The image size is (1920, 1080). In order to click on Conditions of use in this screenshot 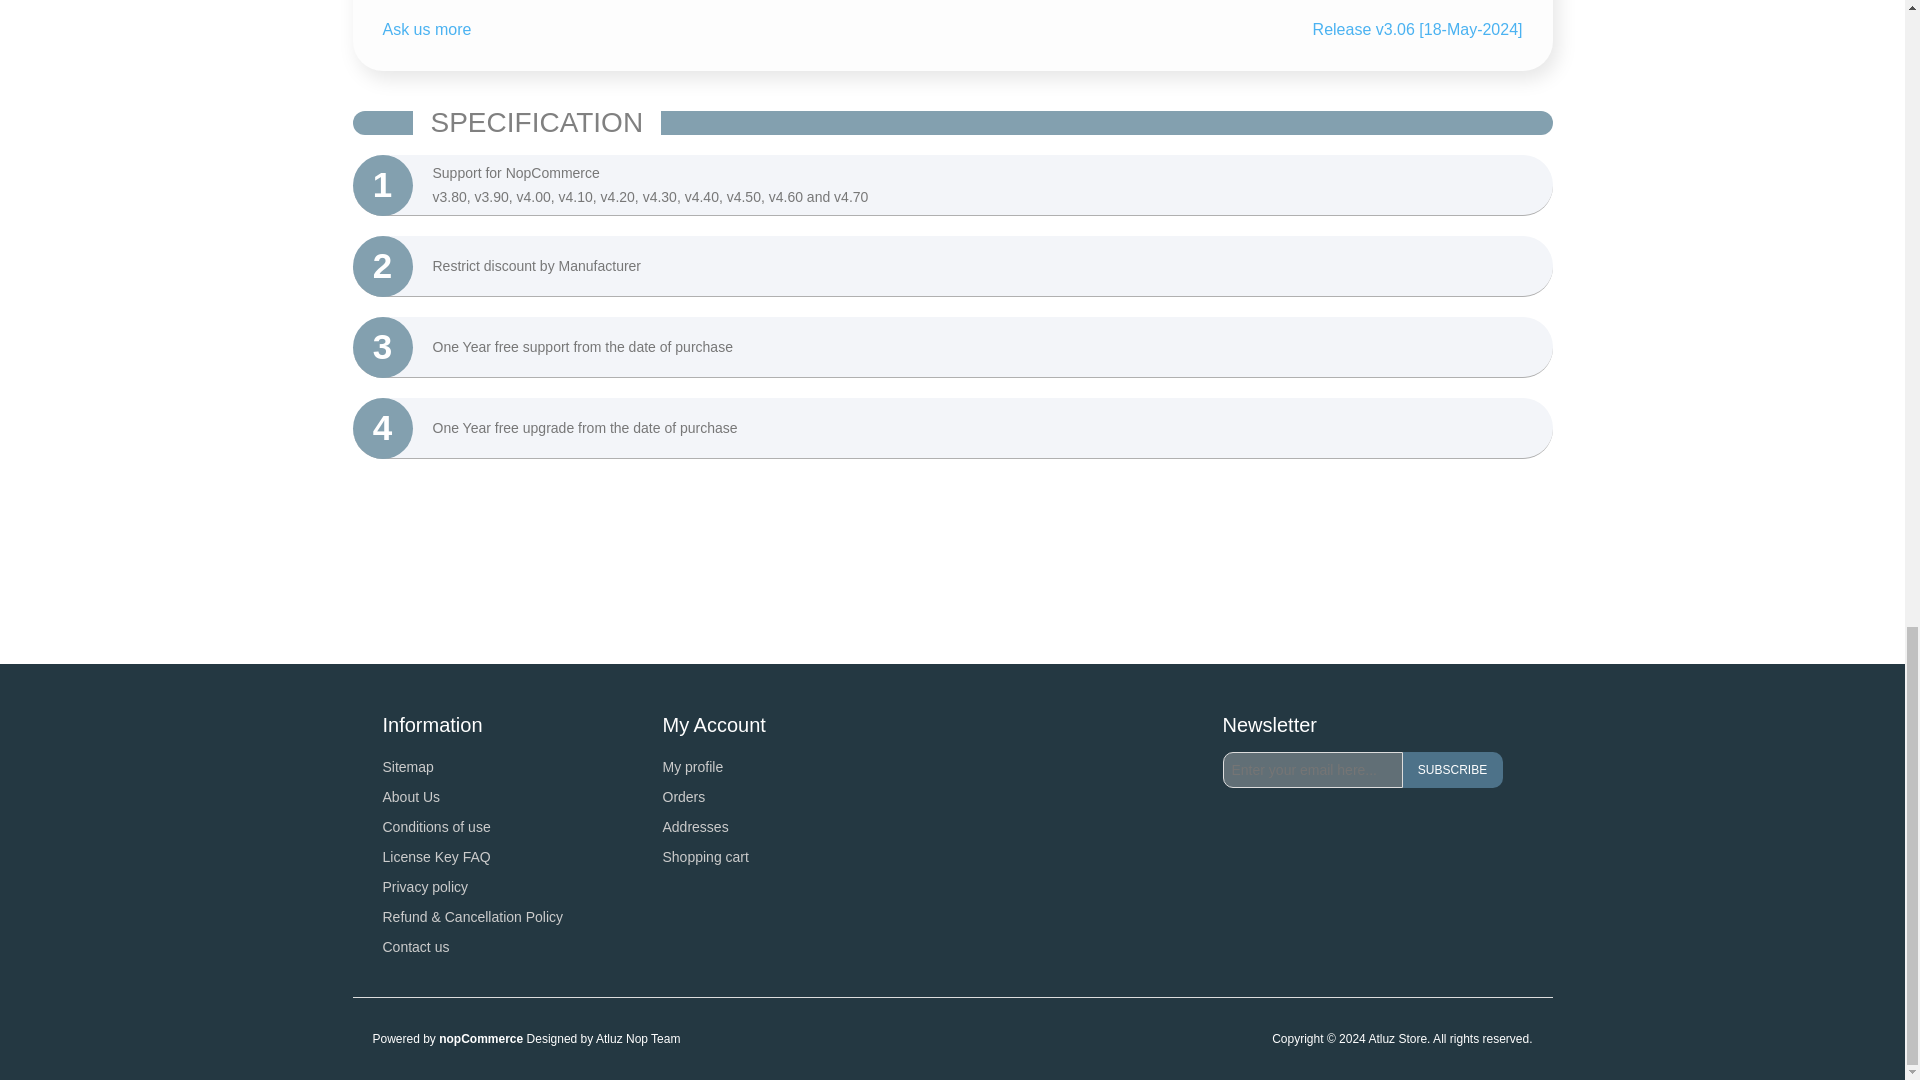, I will do `click(436, 826)`.